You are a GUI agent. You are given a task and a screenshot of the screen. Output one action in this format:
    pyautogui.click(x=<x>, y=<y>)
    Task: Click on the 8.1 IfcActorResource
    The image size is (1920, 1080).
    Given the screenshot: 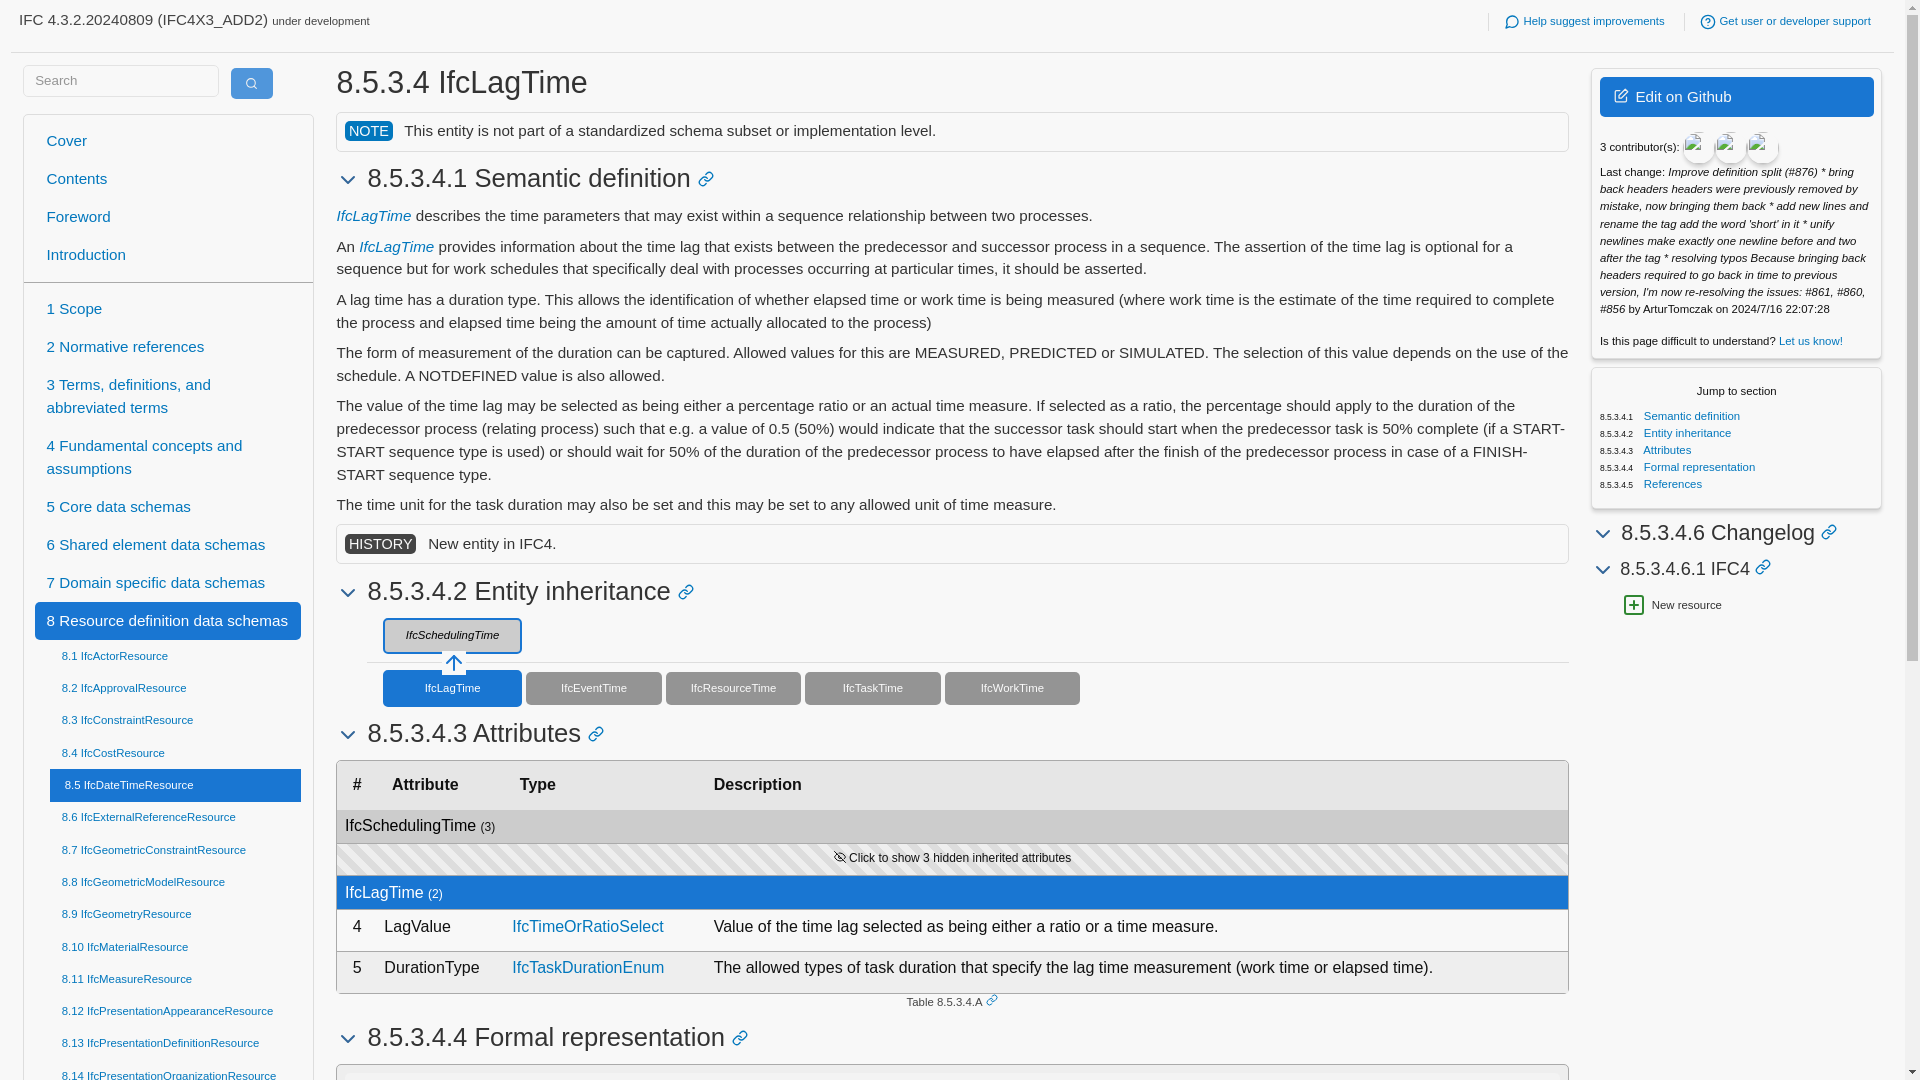 What is the action you would take?
    pyautogui.click(x=175, y=656)
    